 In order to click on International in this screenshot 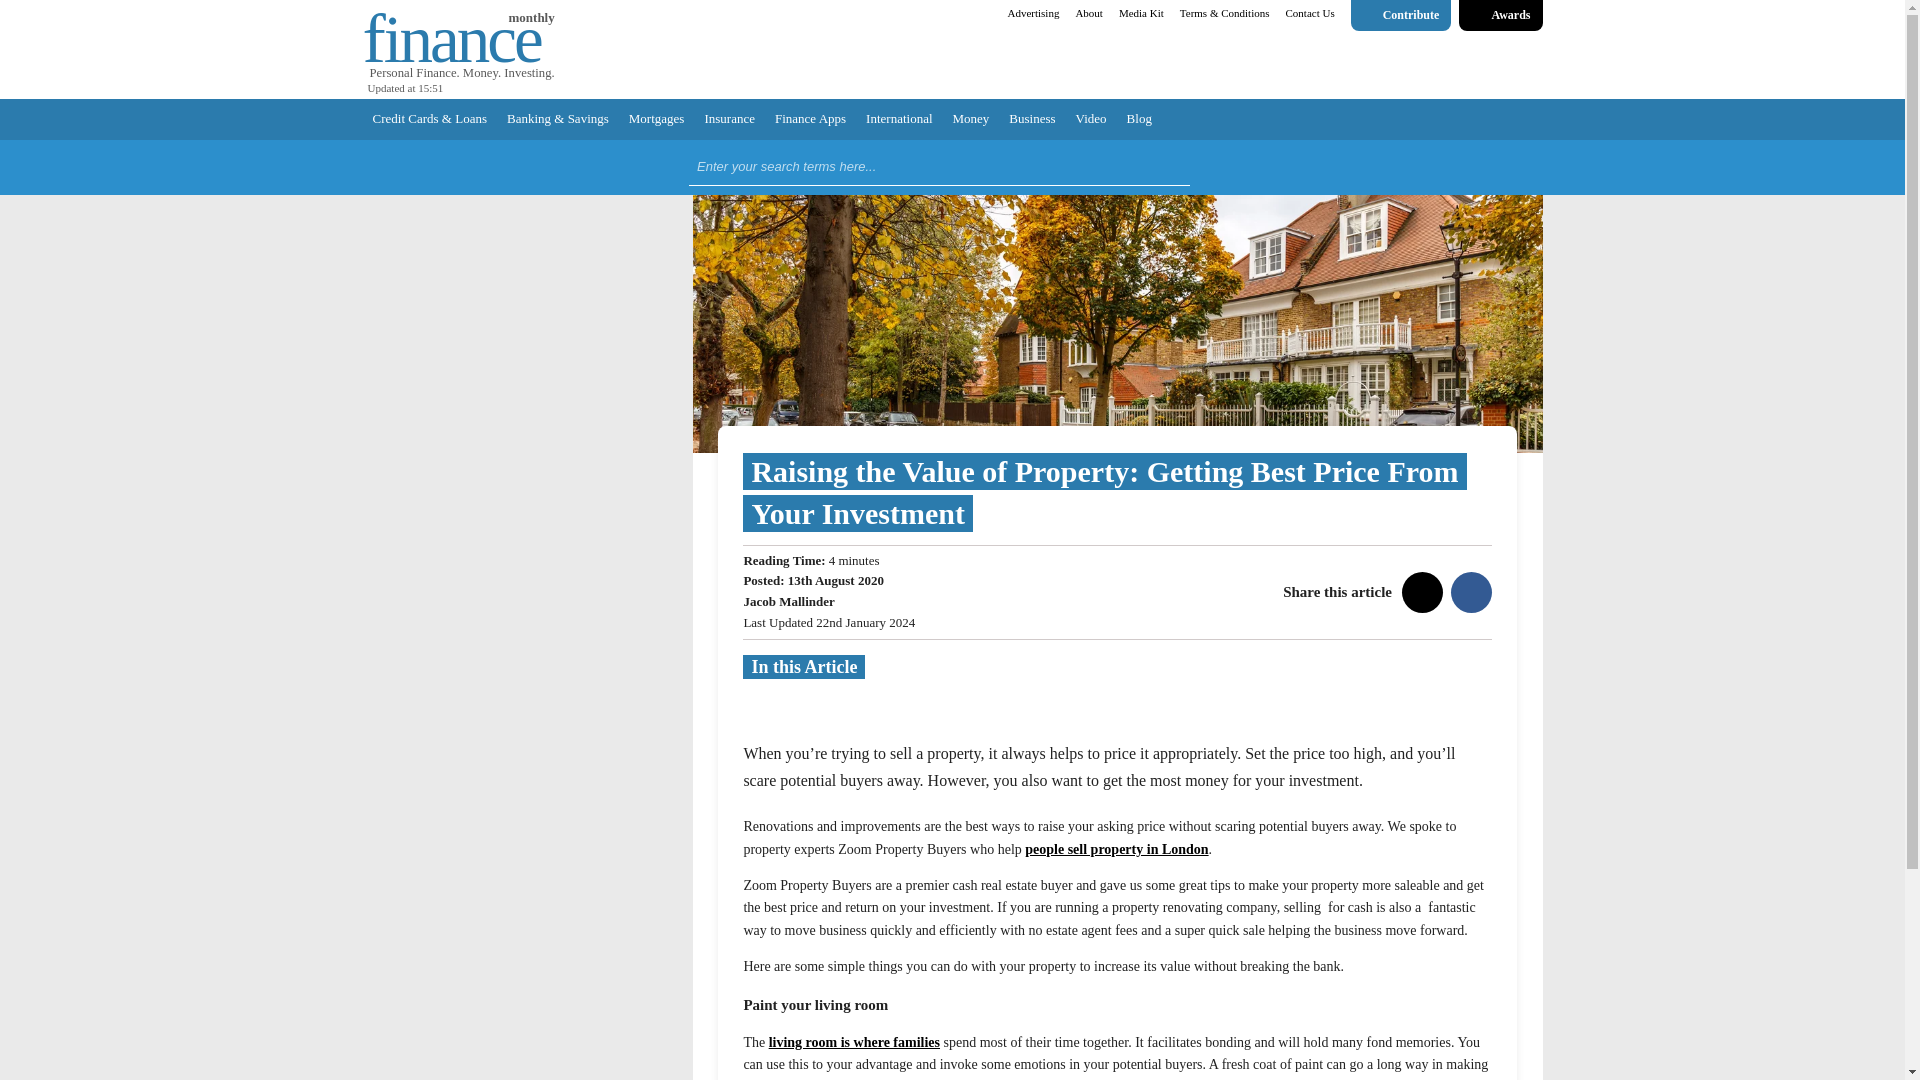, I will do `click(899, 120)`.